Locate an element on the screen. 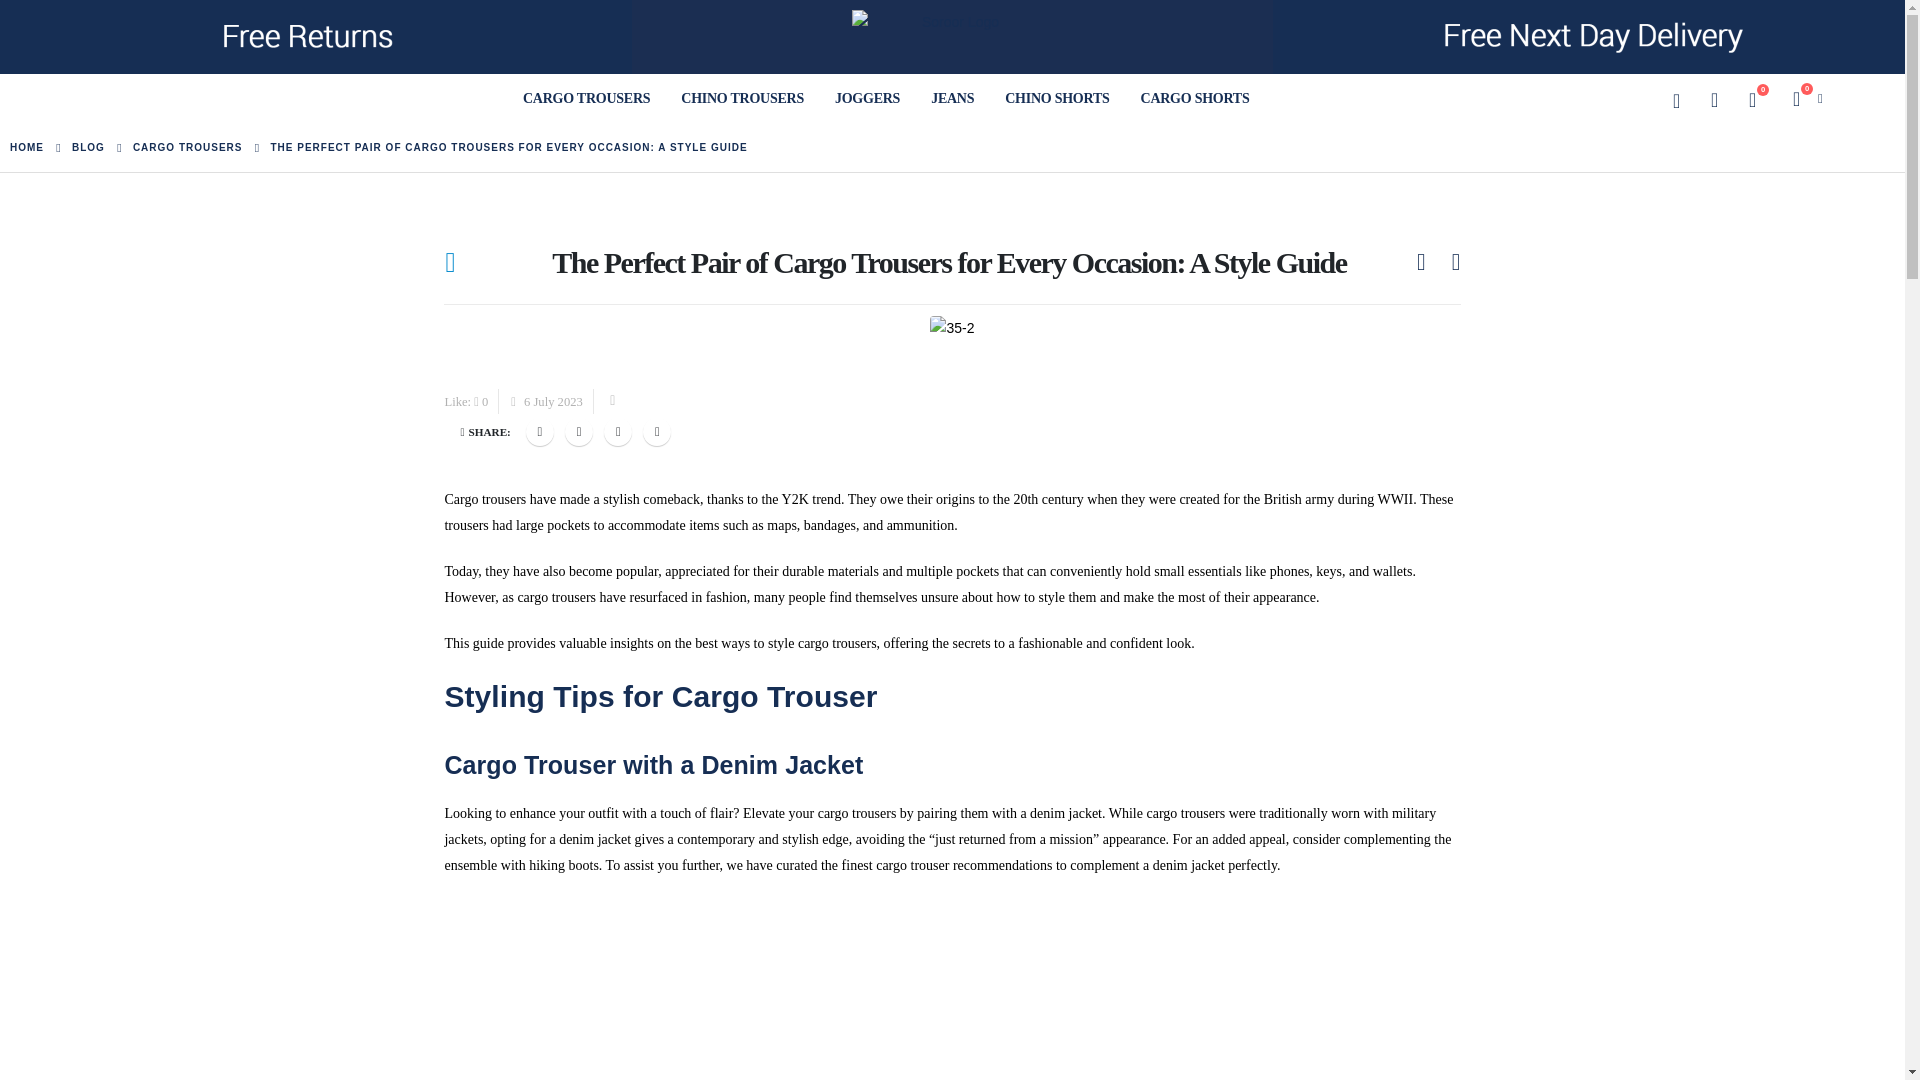  My Account is located at coordinates (1714, 100).